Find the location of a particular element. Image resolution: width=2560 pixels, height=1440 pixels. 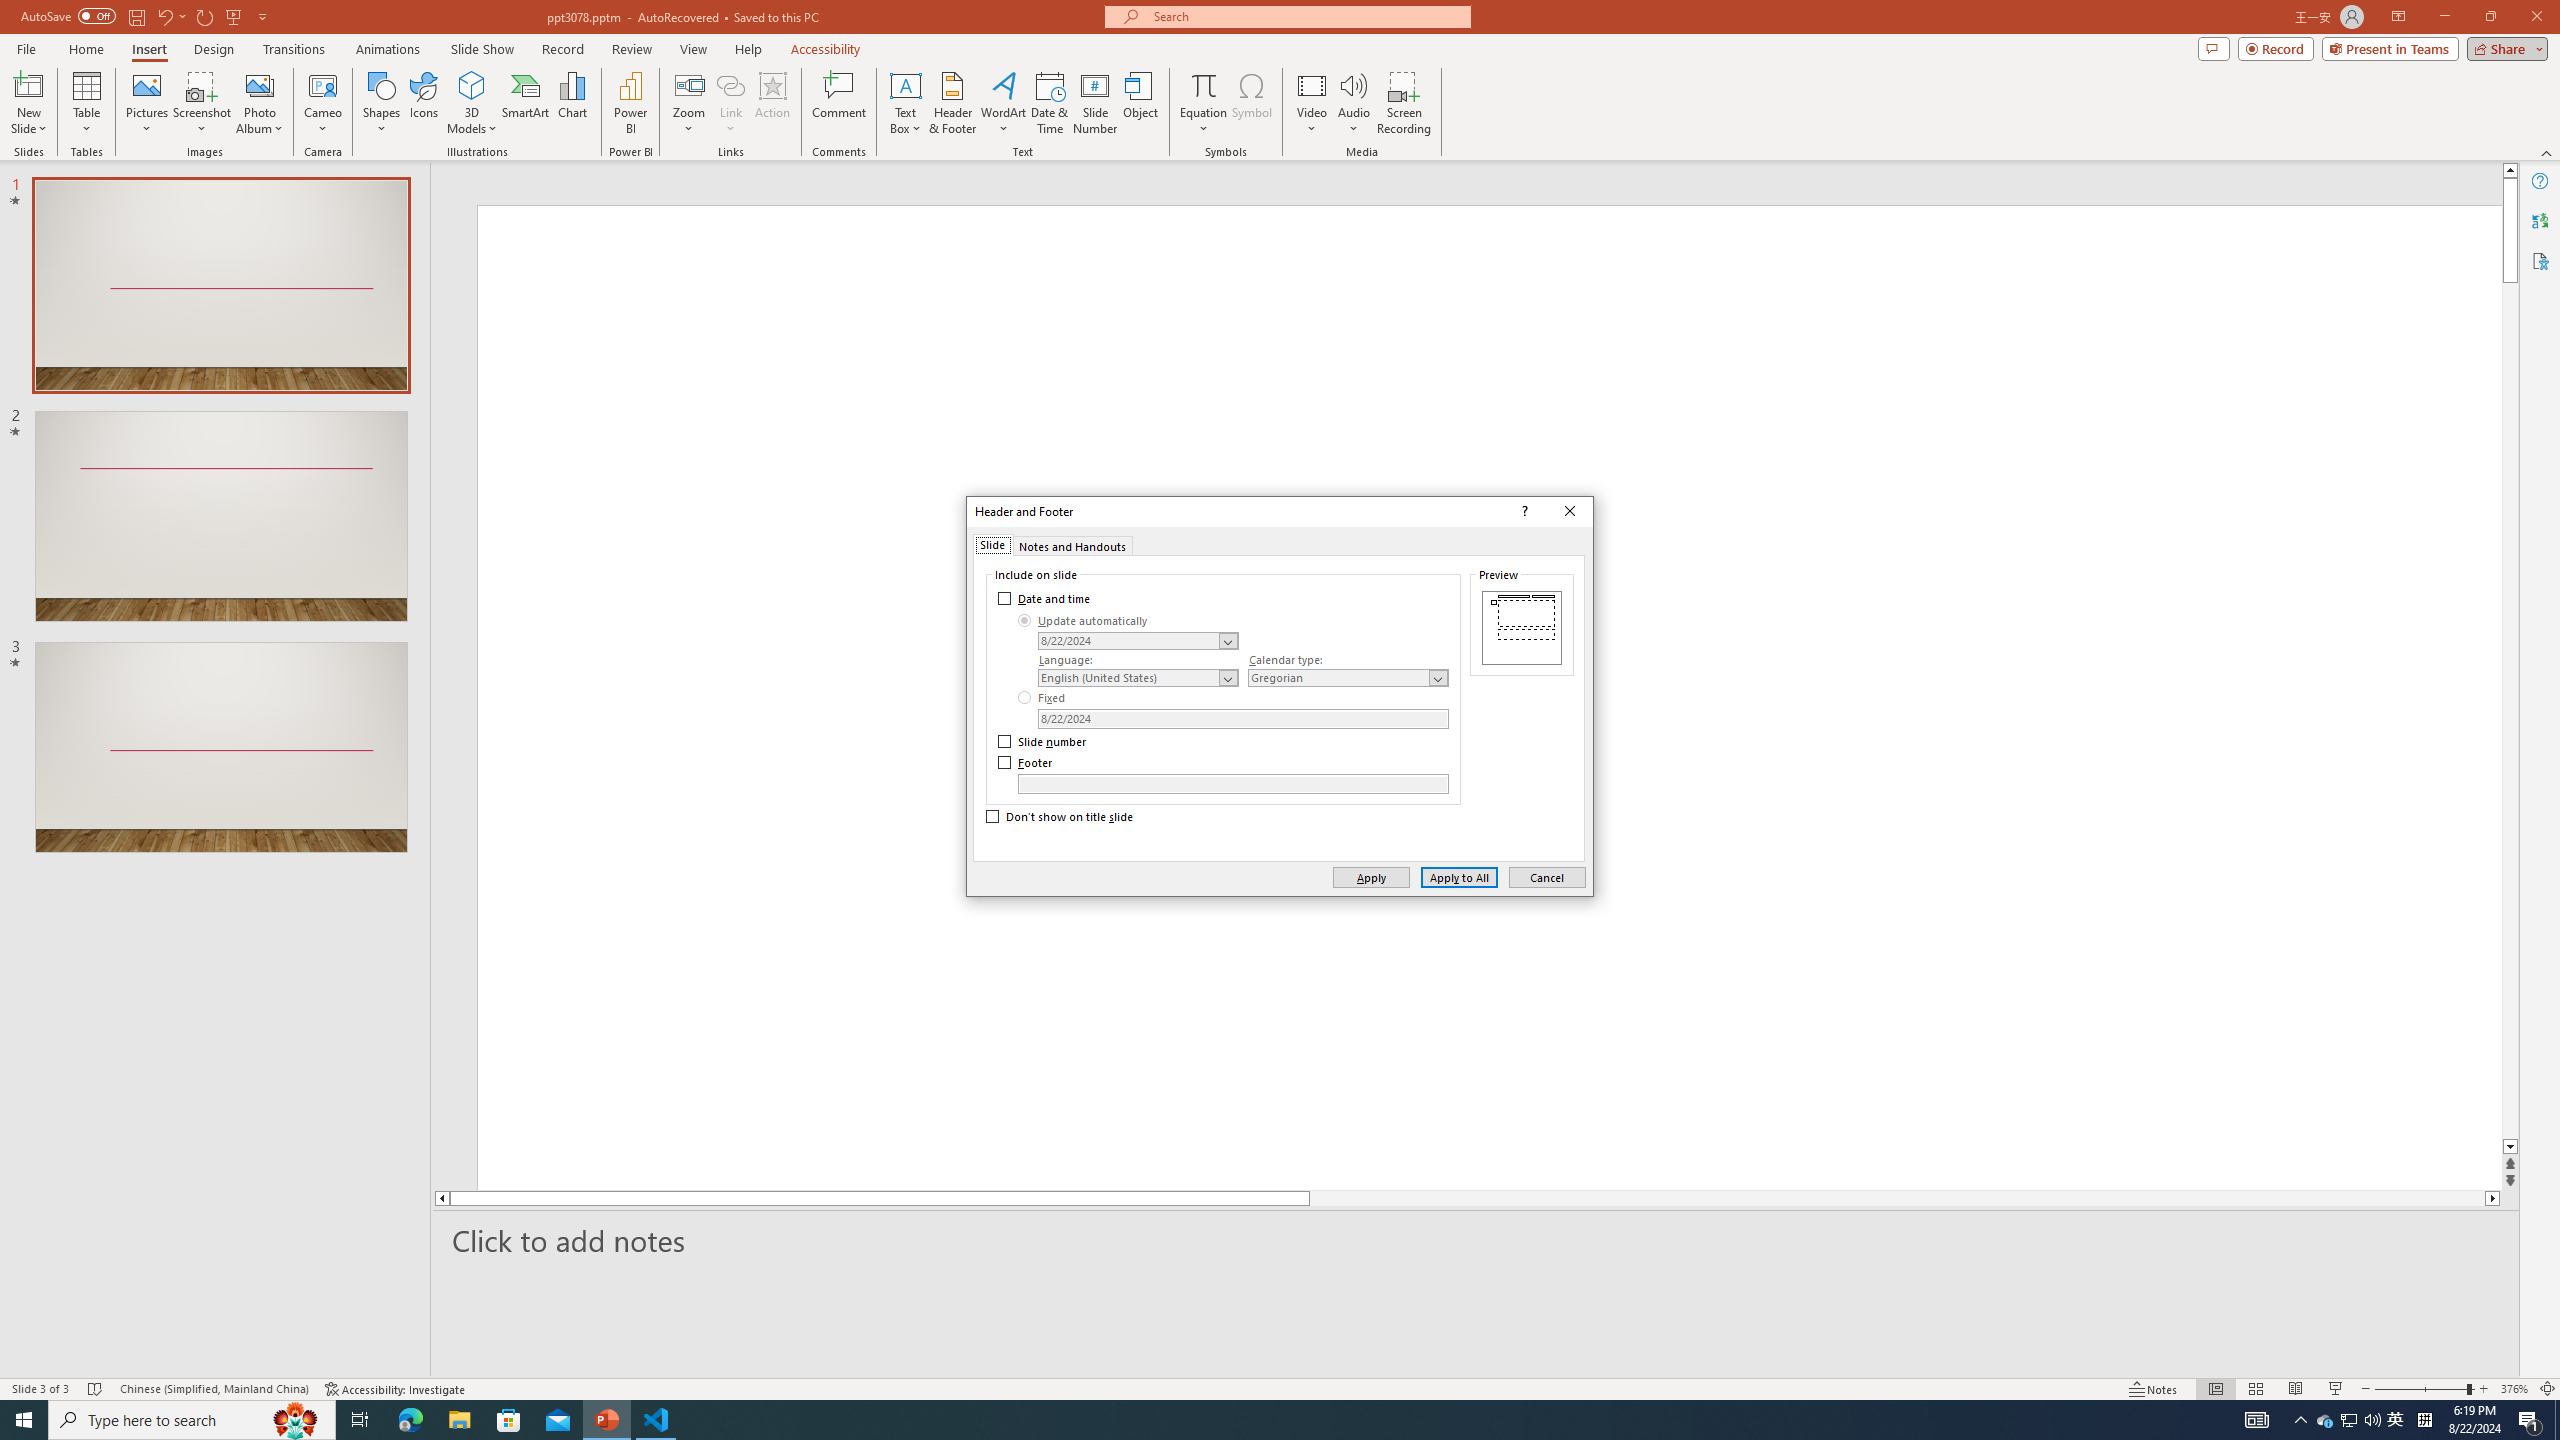

Table is located at coordinates (86, 103).